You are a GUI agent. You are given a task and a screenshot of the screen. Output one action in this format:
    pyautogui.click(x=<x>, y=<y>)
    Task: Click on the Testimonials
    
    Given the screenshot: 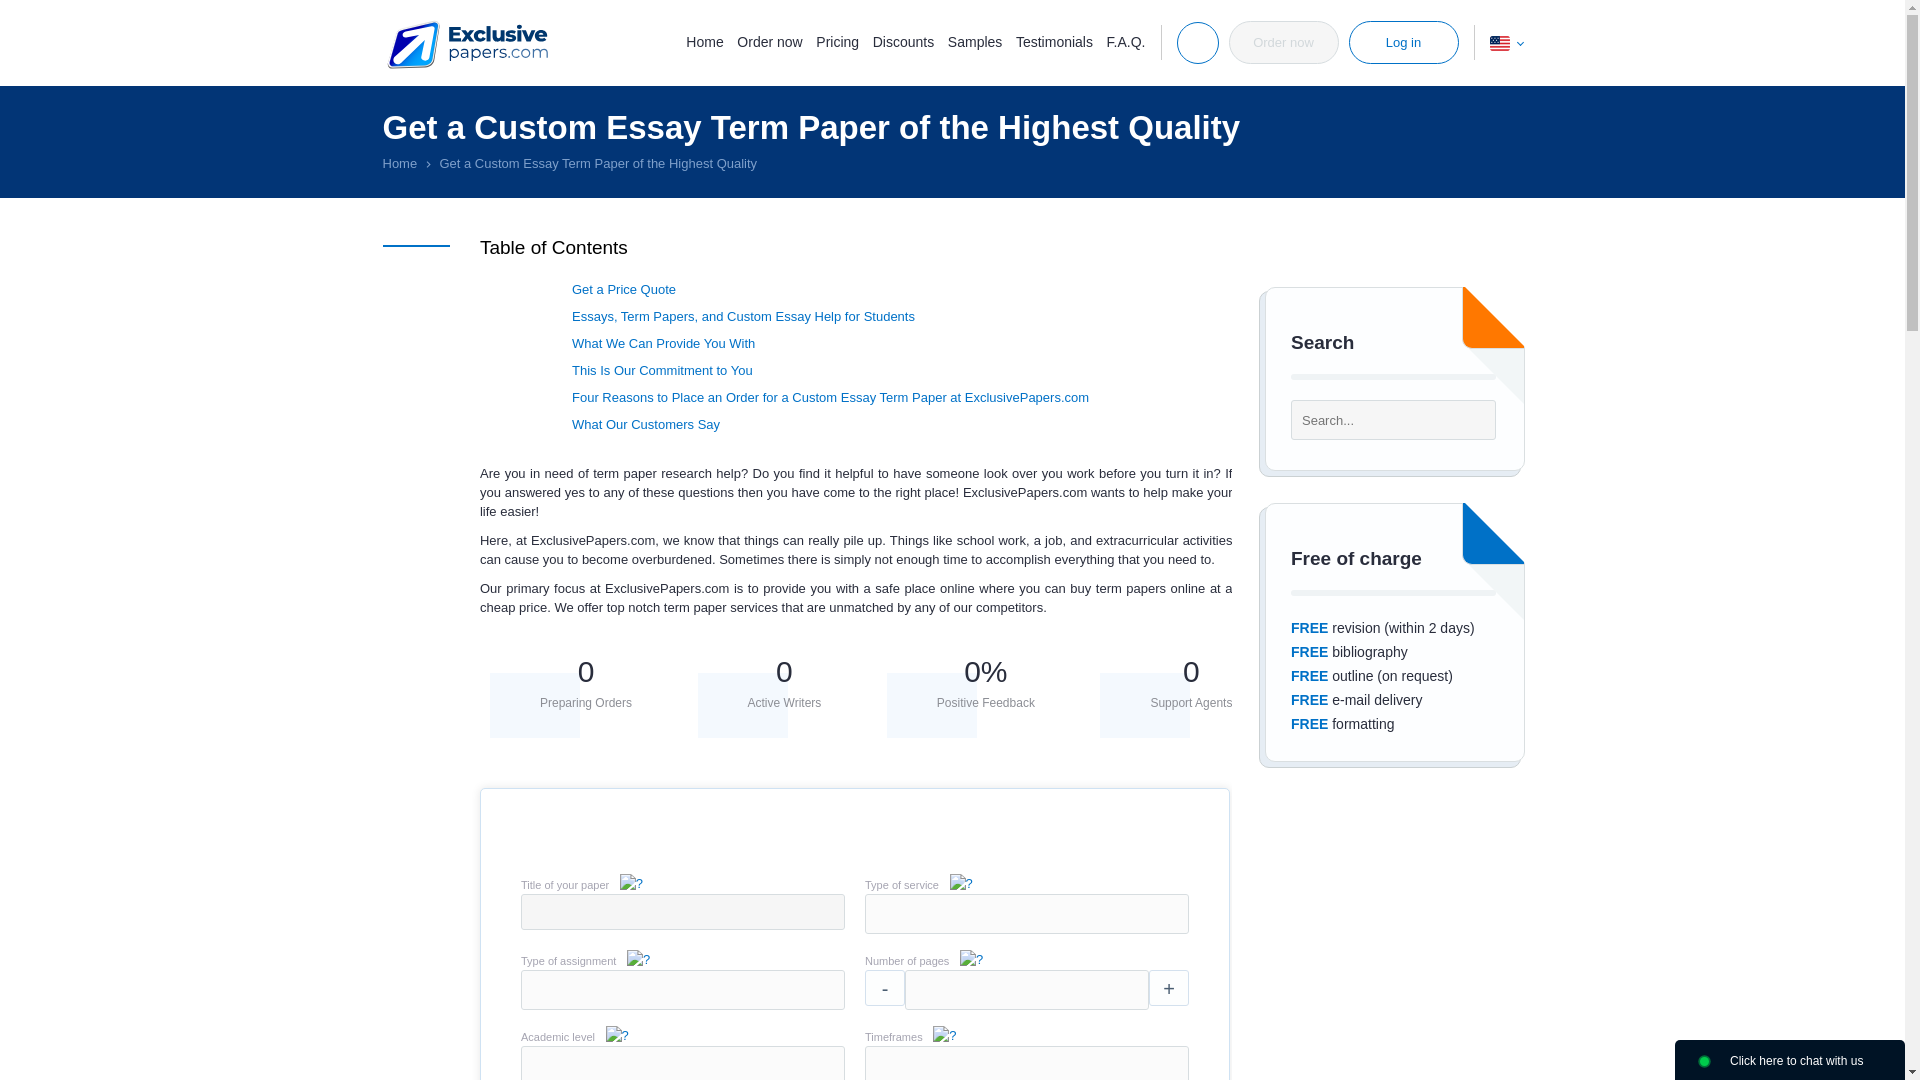 What is the action you would take?
    pyautogui.click(x=1054, y=41)
    